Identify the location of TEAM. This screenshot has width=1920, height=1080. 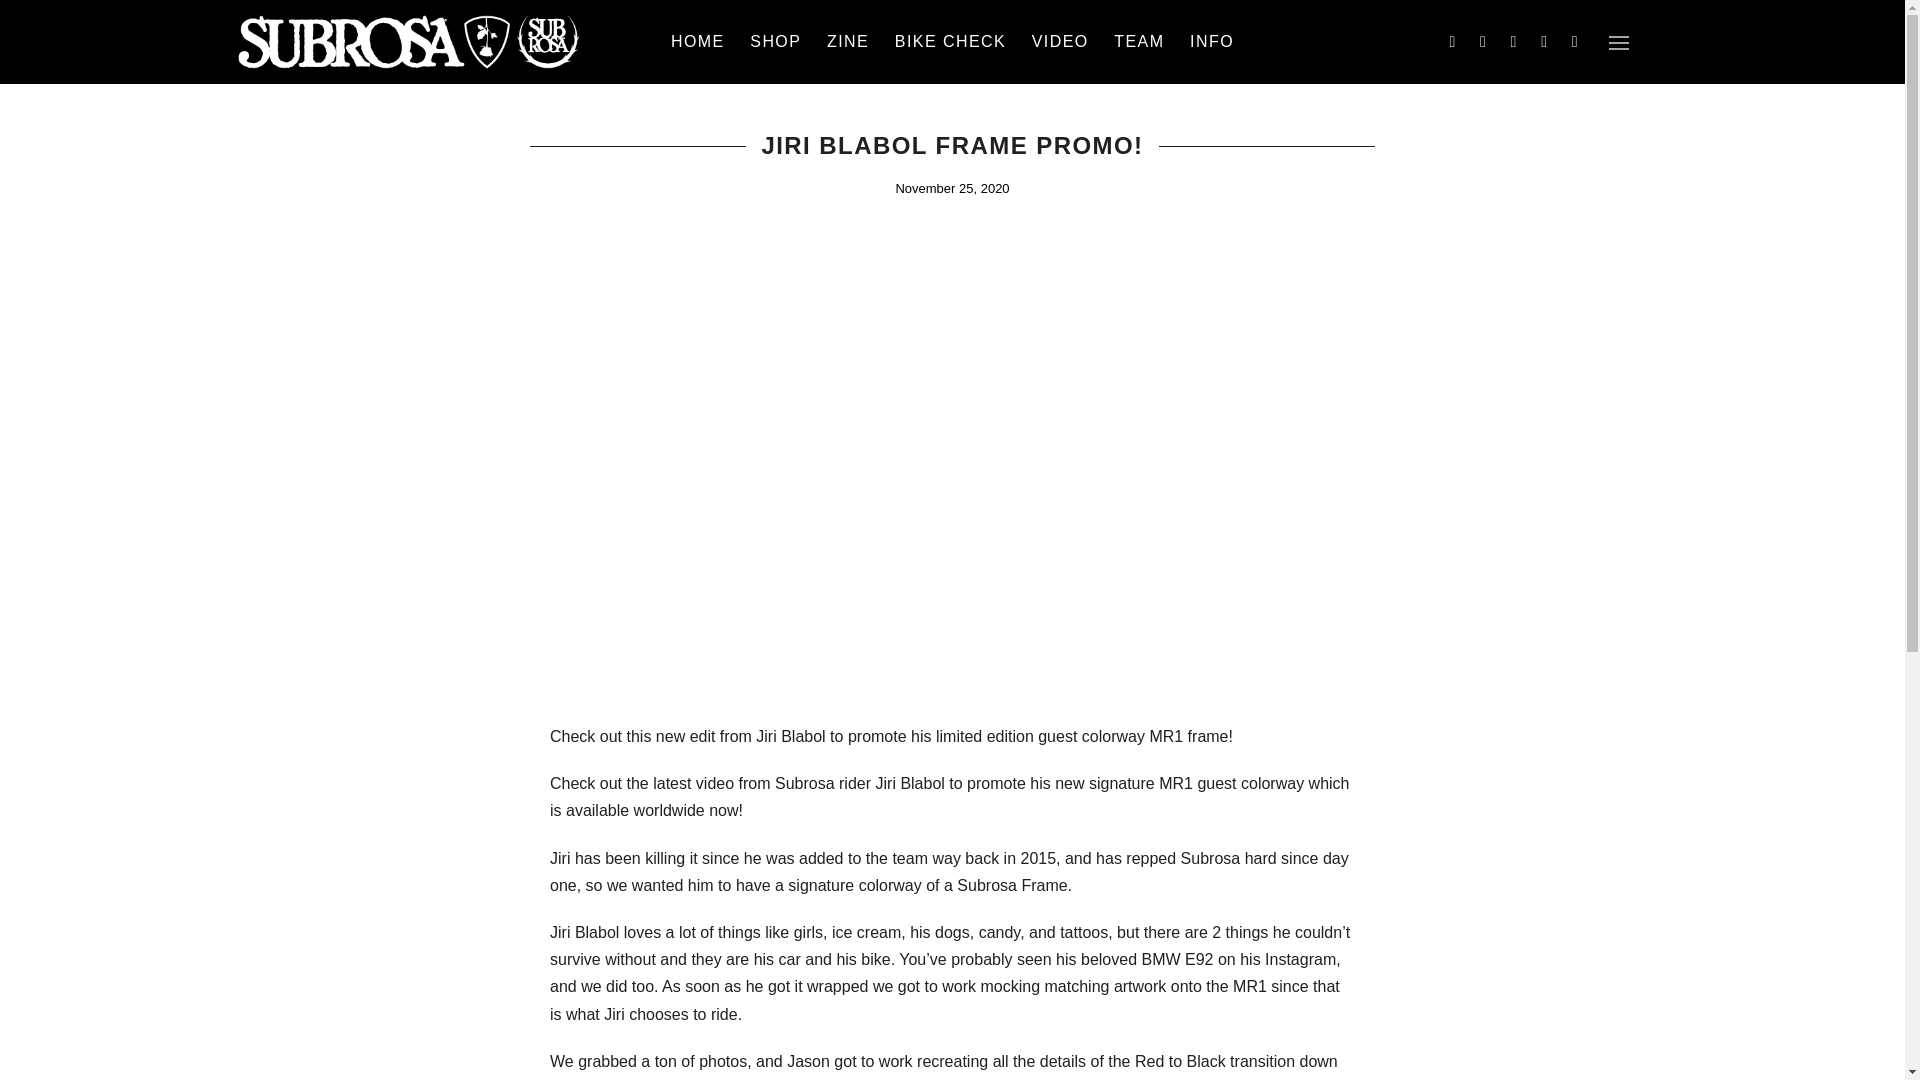
(1138, 42).